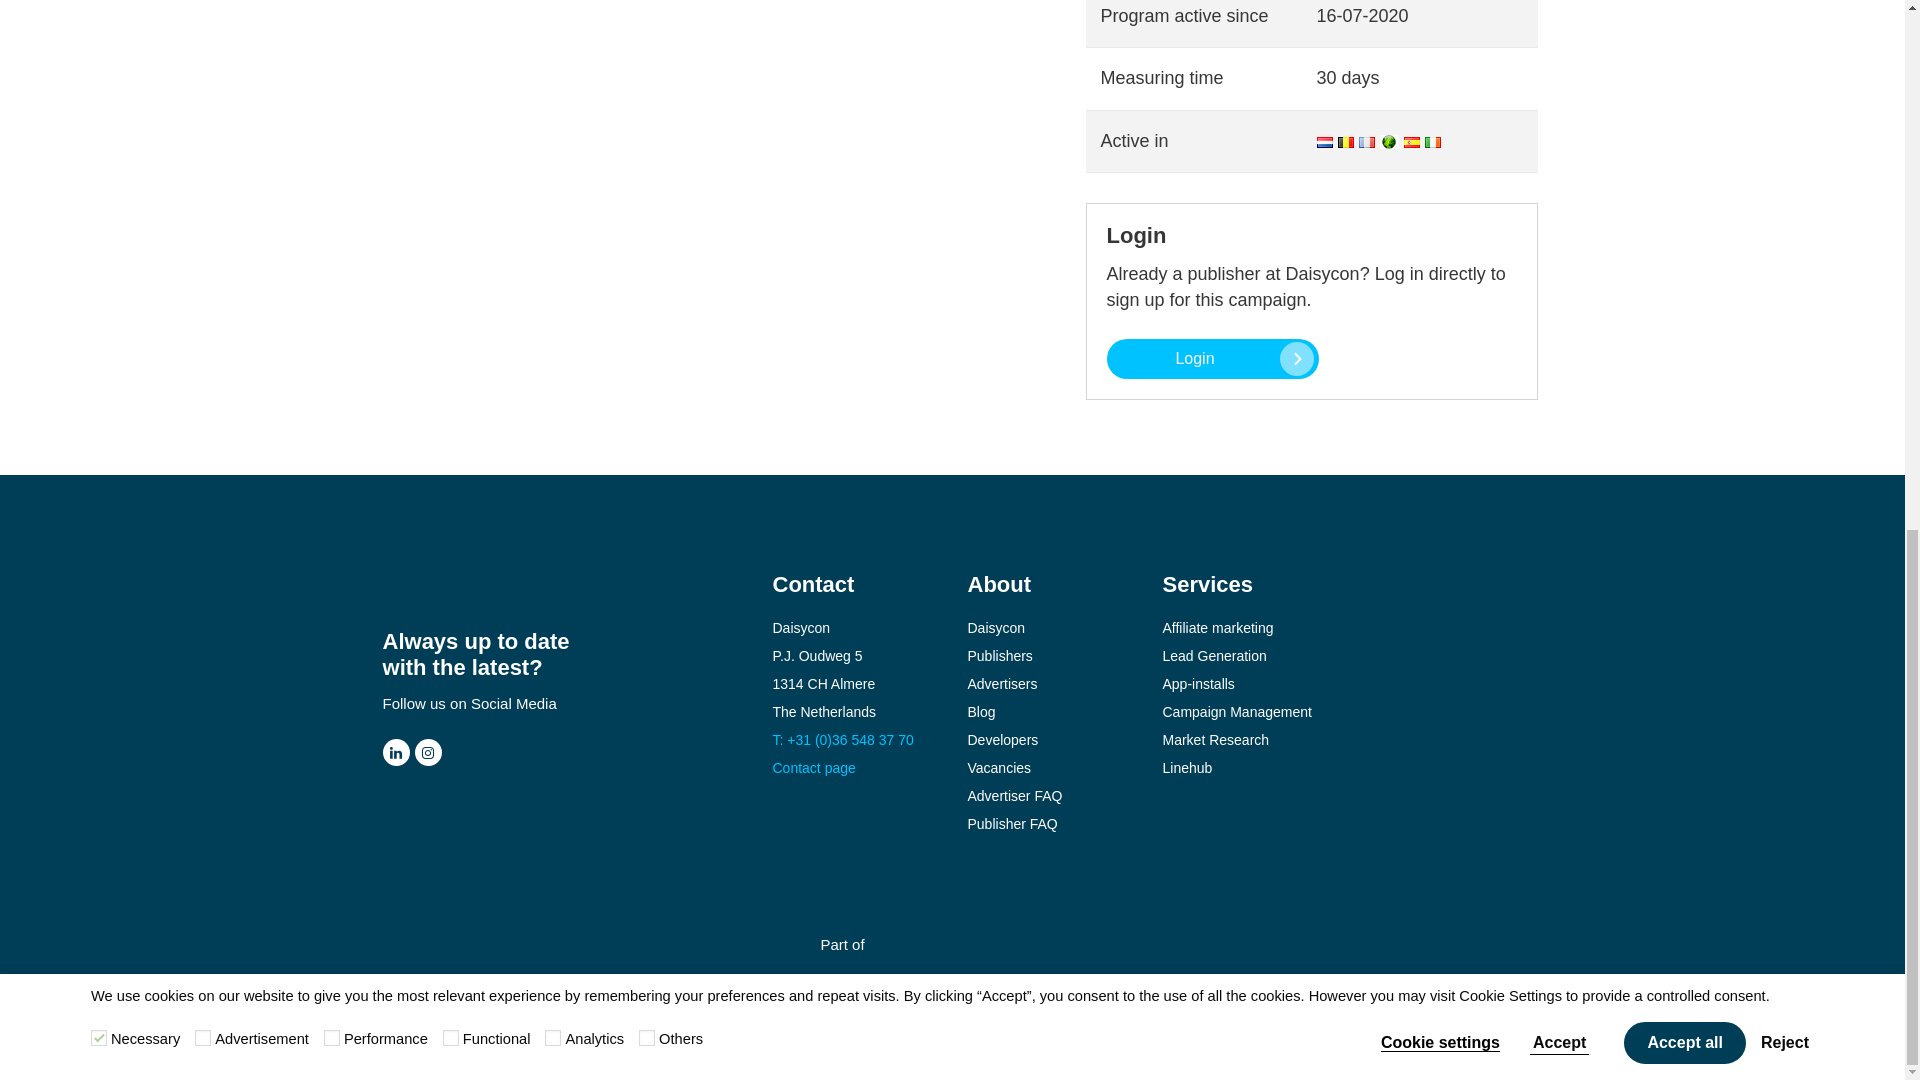  What do you see at coordinates (1211, 359) in the screenshot?
I see `Login` at bounding box center [1211, 359].